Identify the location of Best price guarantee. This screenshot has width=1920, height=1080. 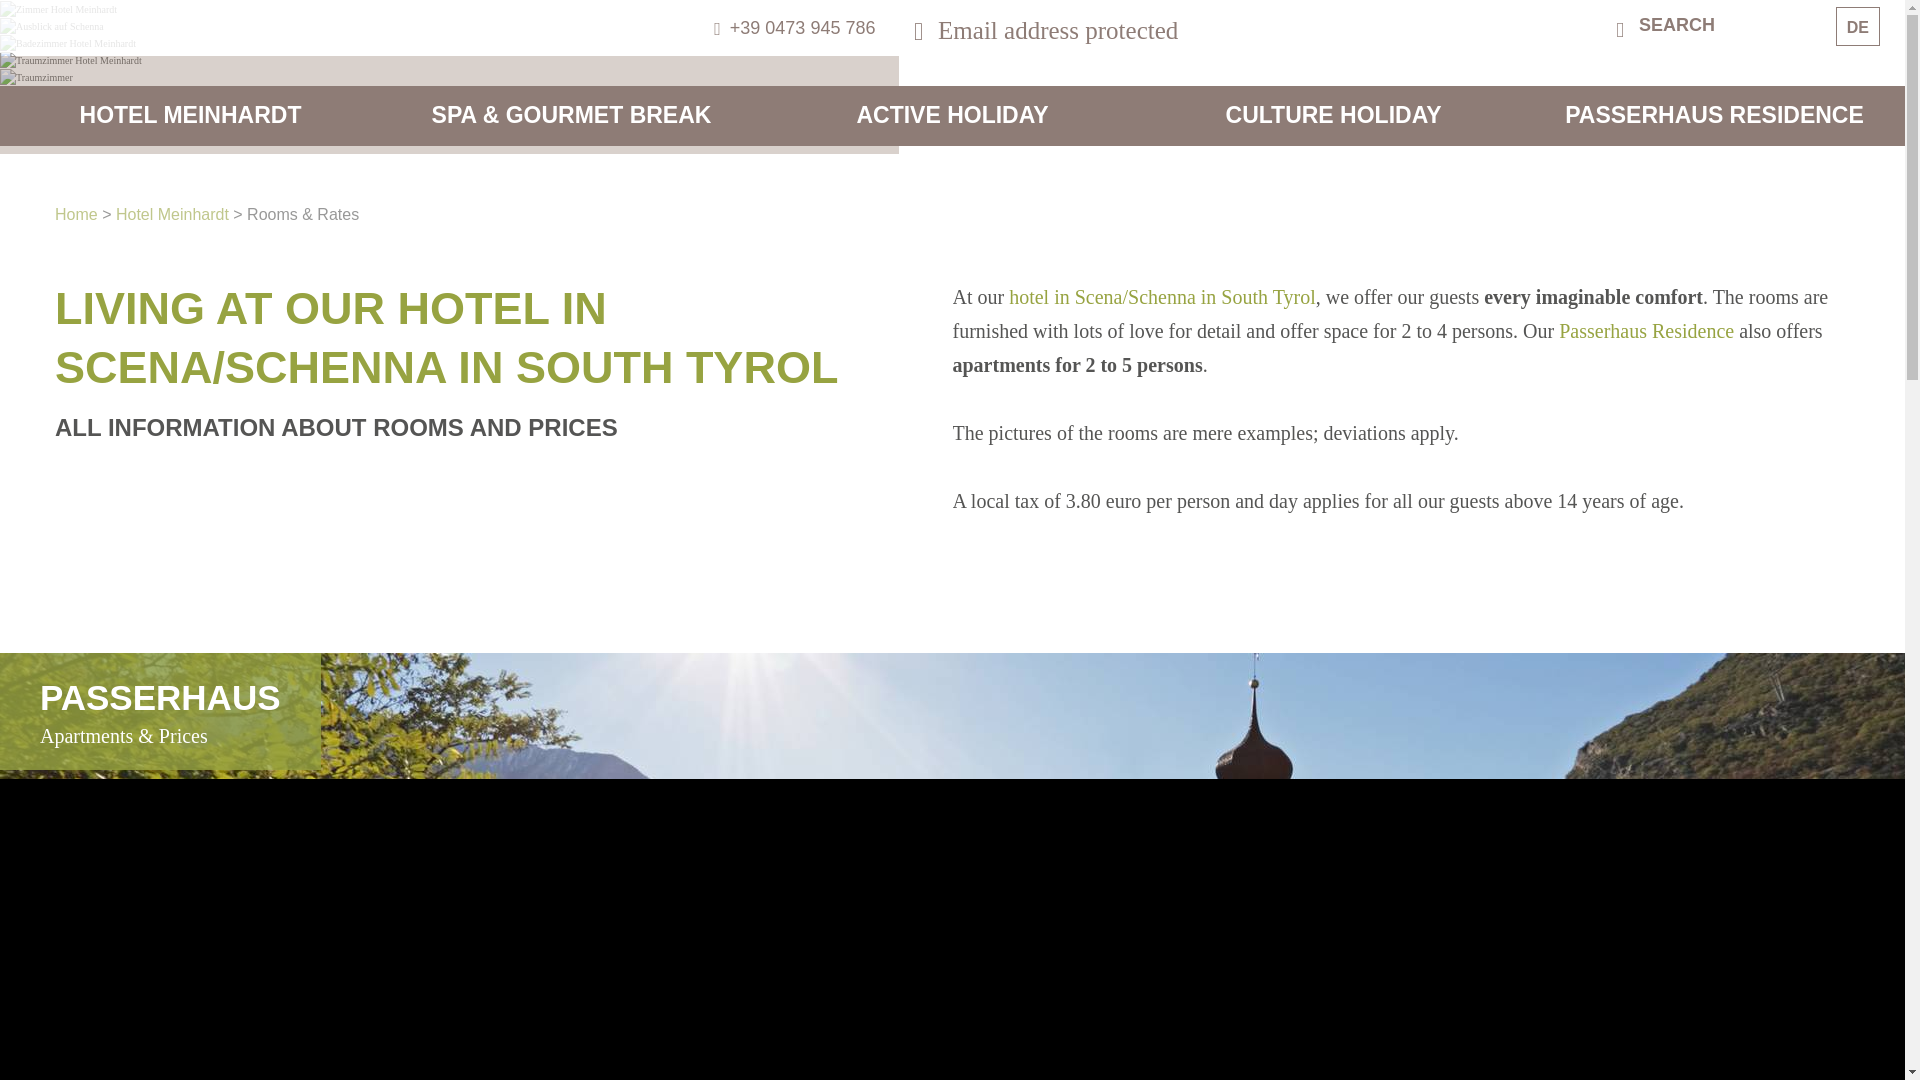
(1674, 230).